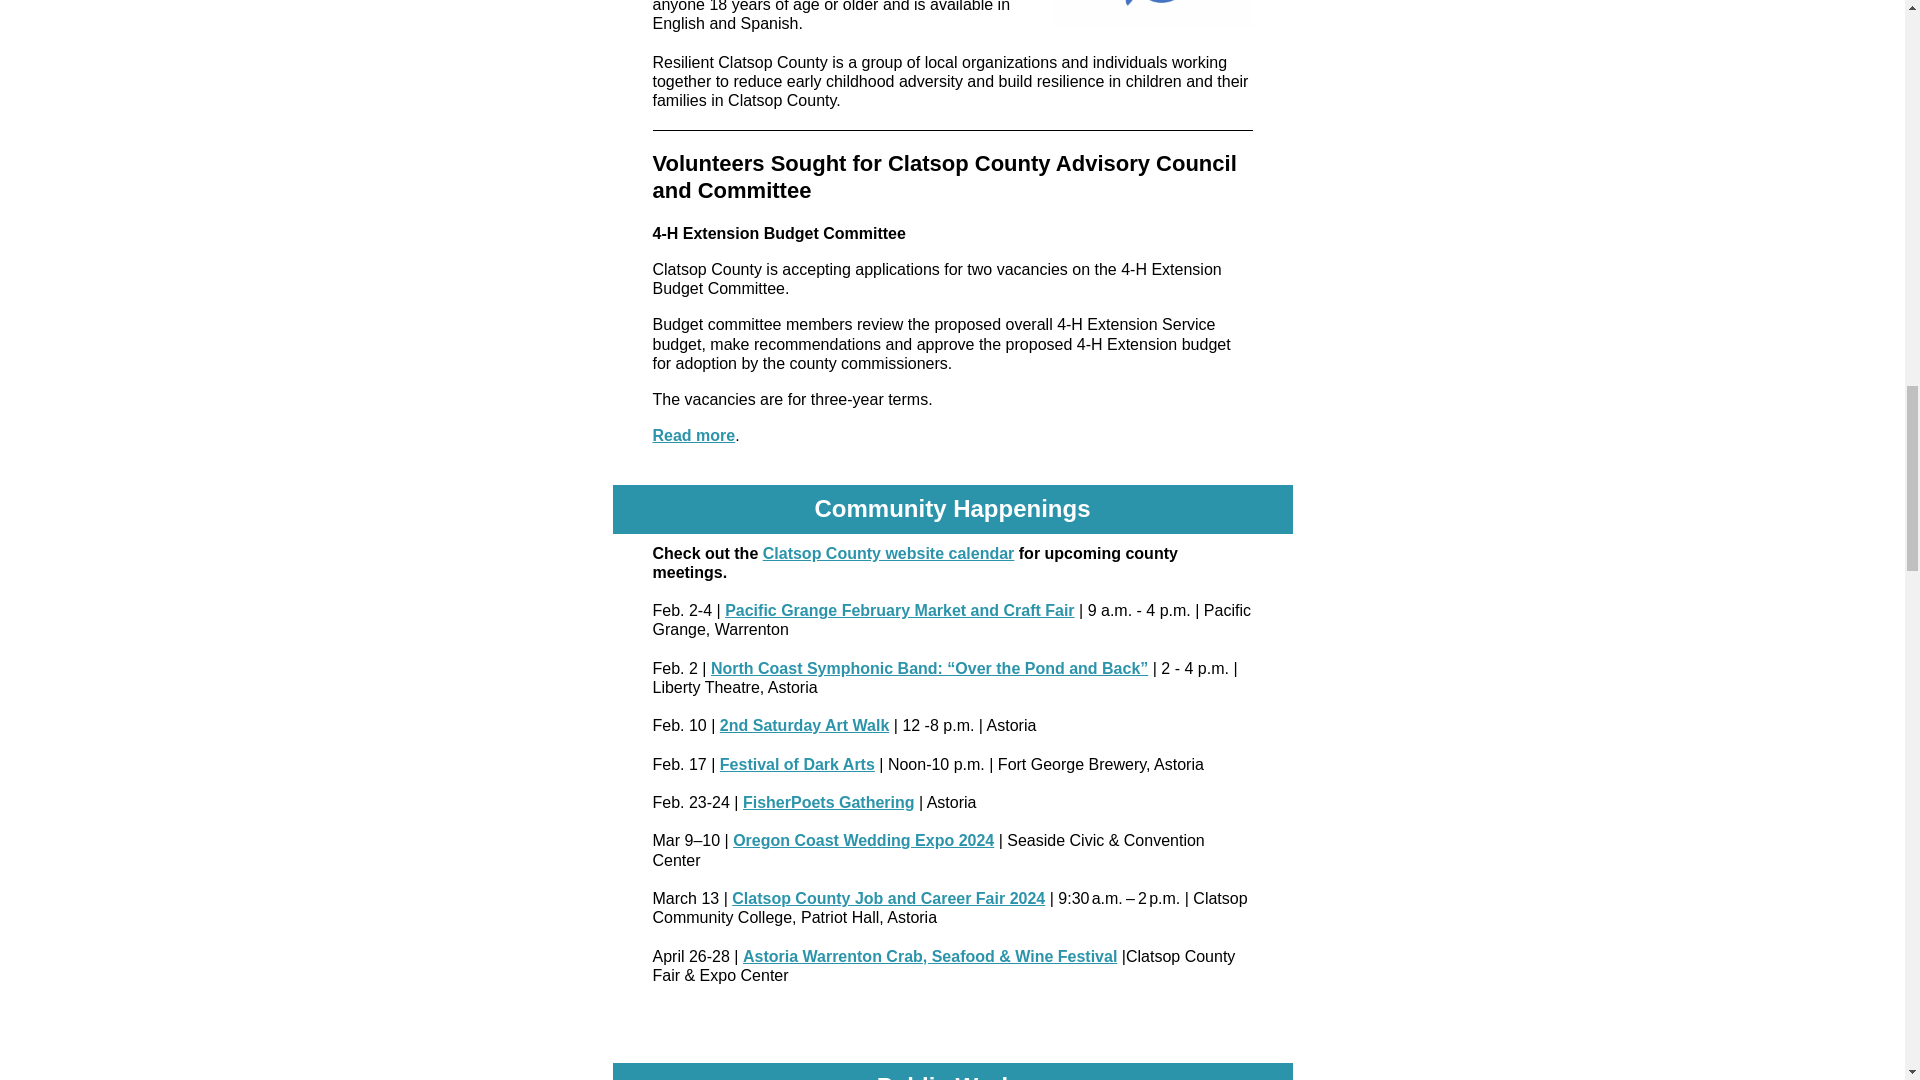 The height and width of the screenshot is (1080, 1920). What do you see at coordinates (829, 802) in the screenshot?
I see `FisherPoets Gathering` at bounding box center [829, 802].